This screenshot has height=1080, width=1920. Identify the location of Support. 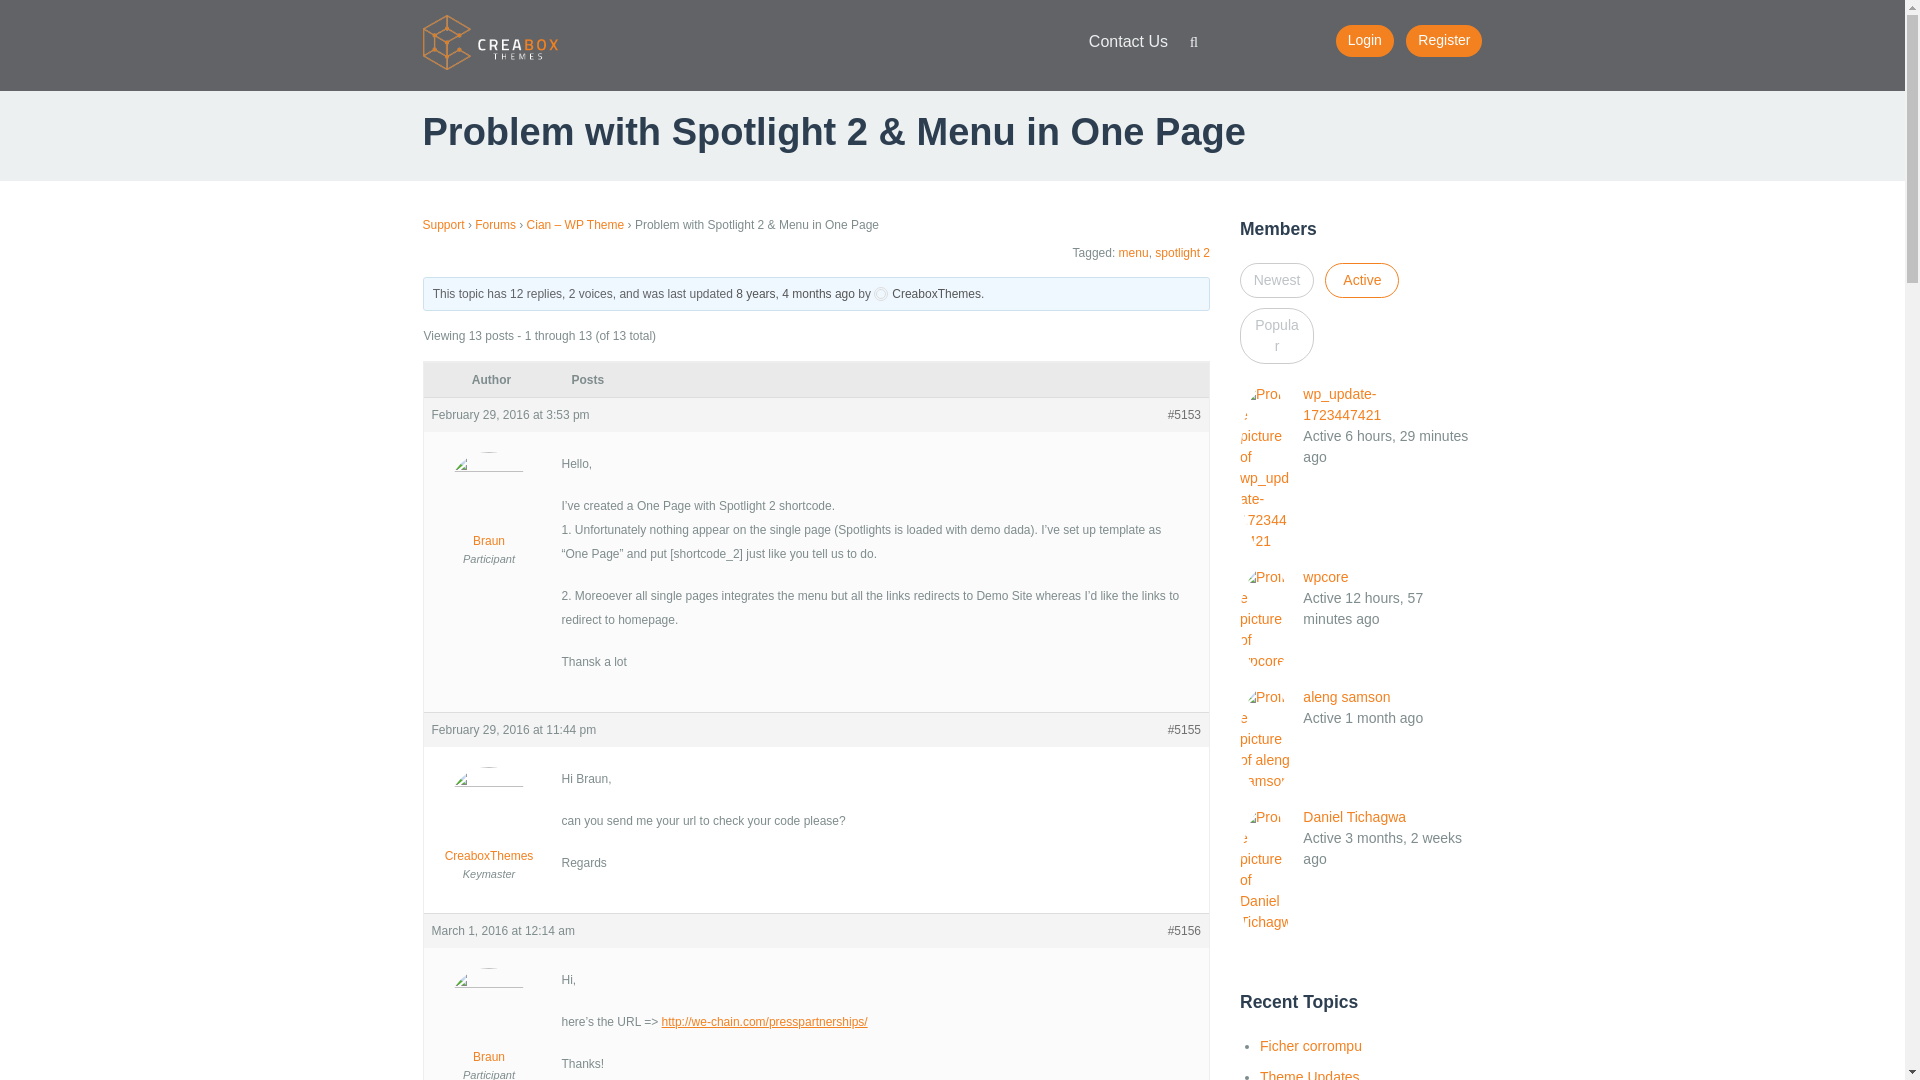
(443, 225).